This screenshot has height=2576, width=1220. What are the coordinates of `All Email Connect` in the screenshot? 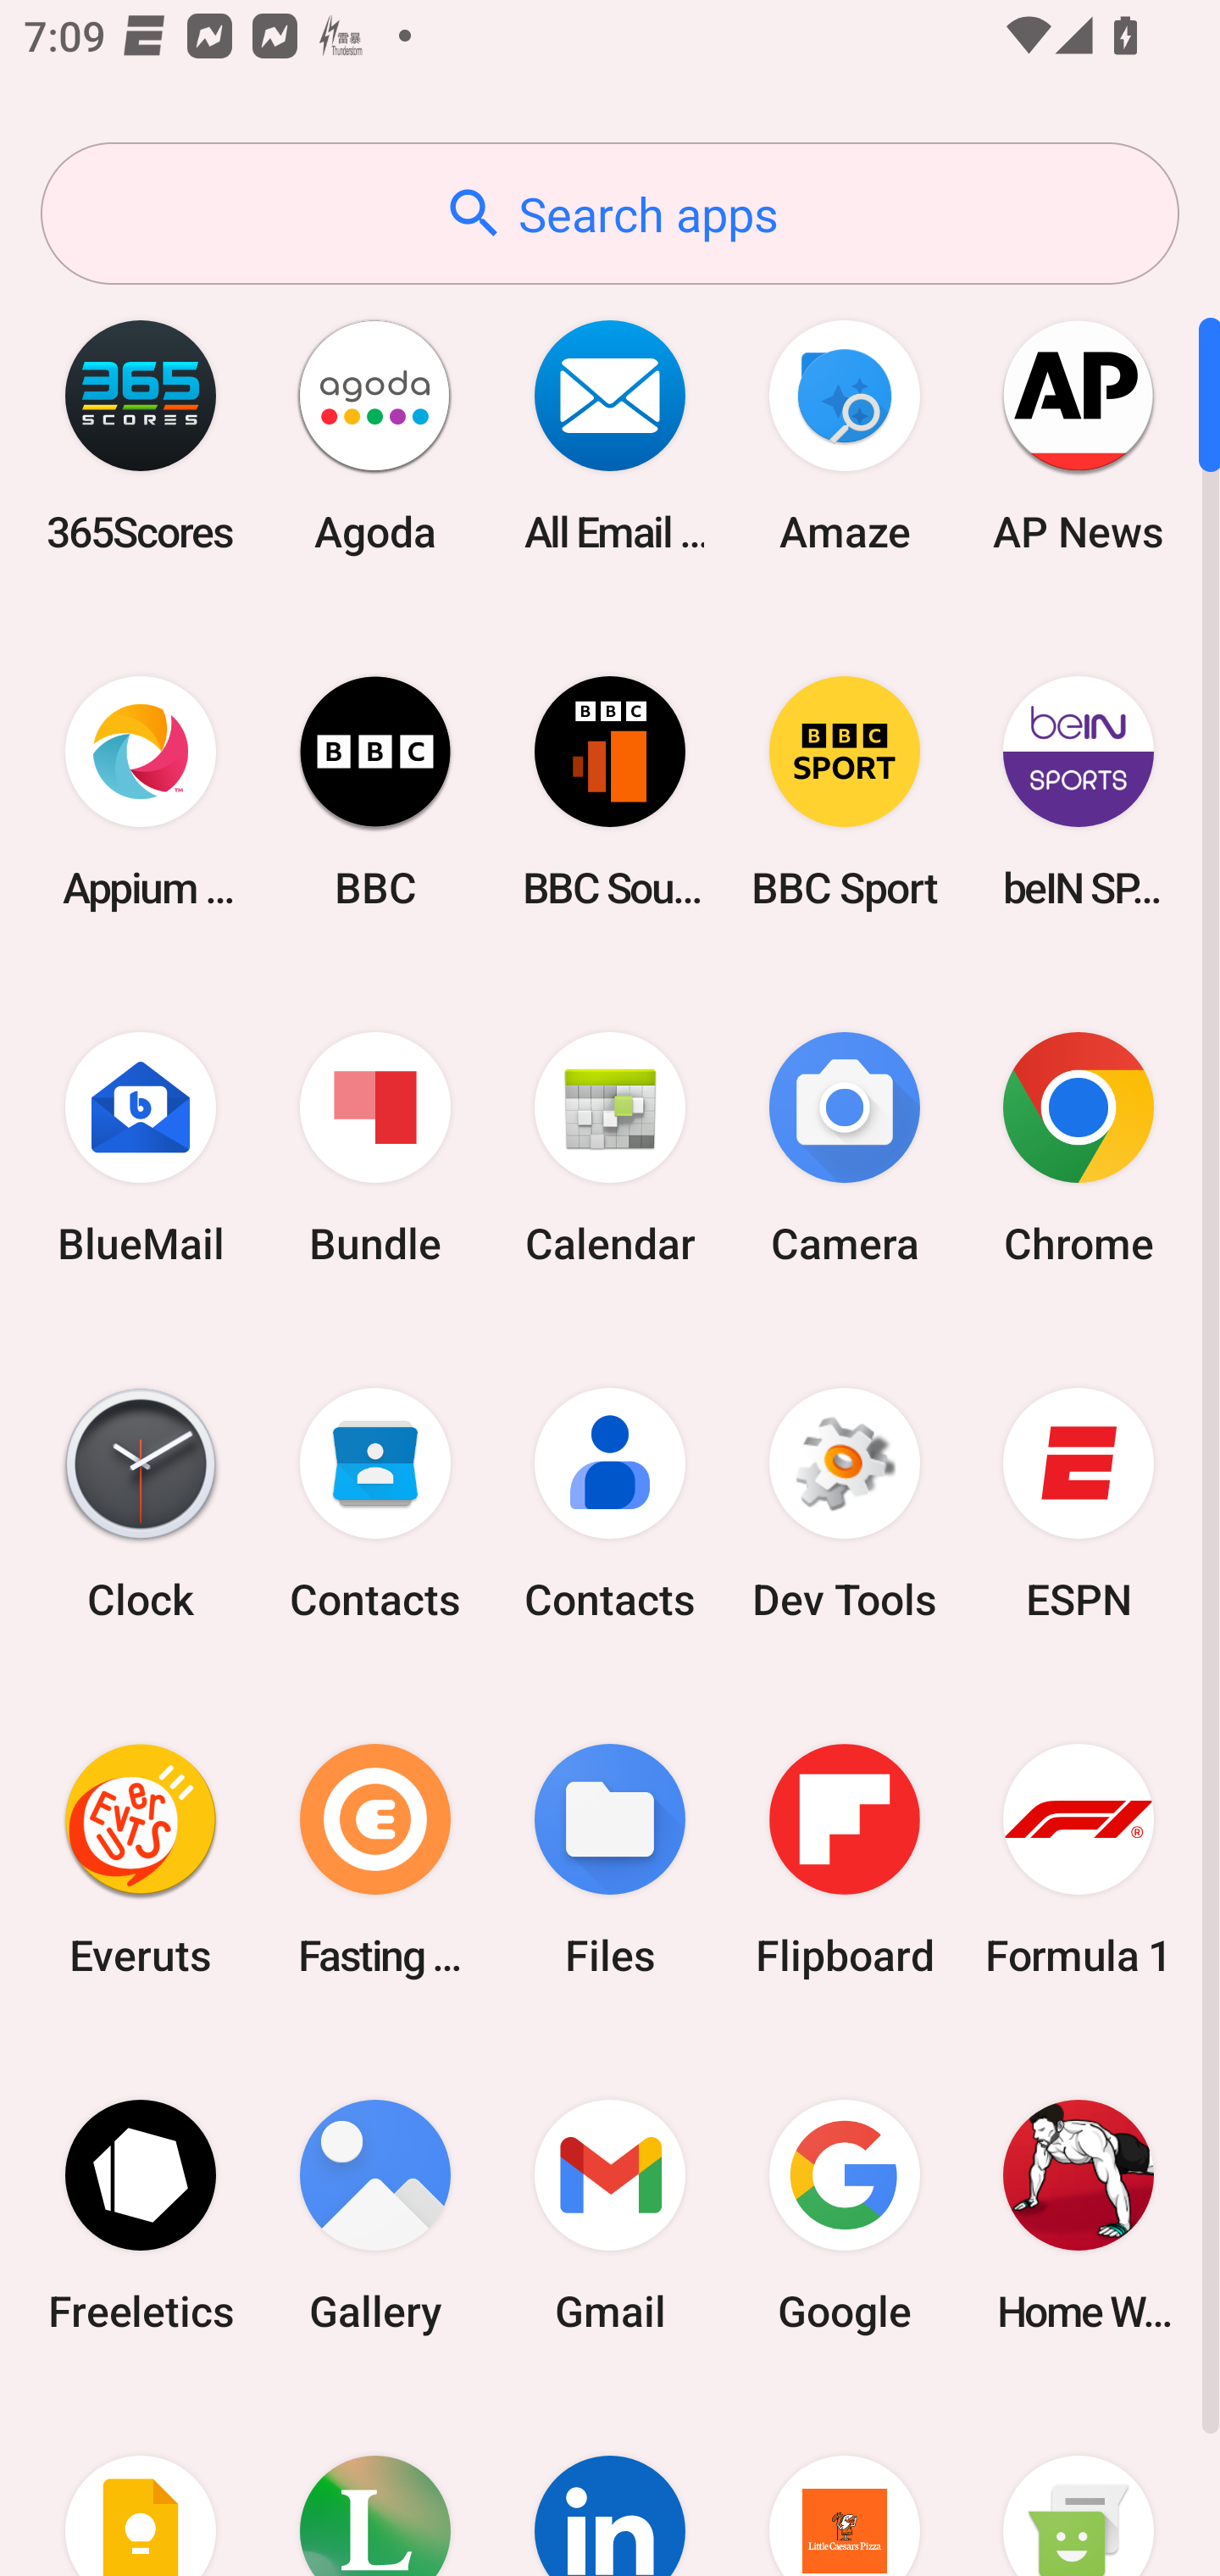 It's located at (610, 436).